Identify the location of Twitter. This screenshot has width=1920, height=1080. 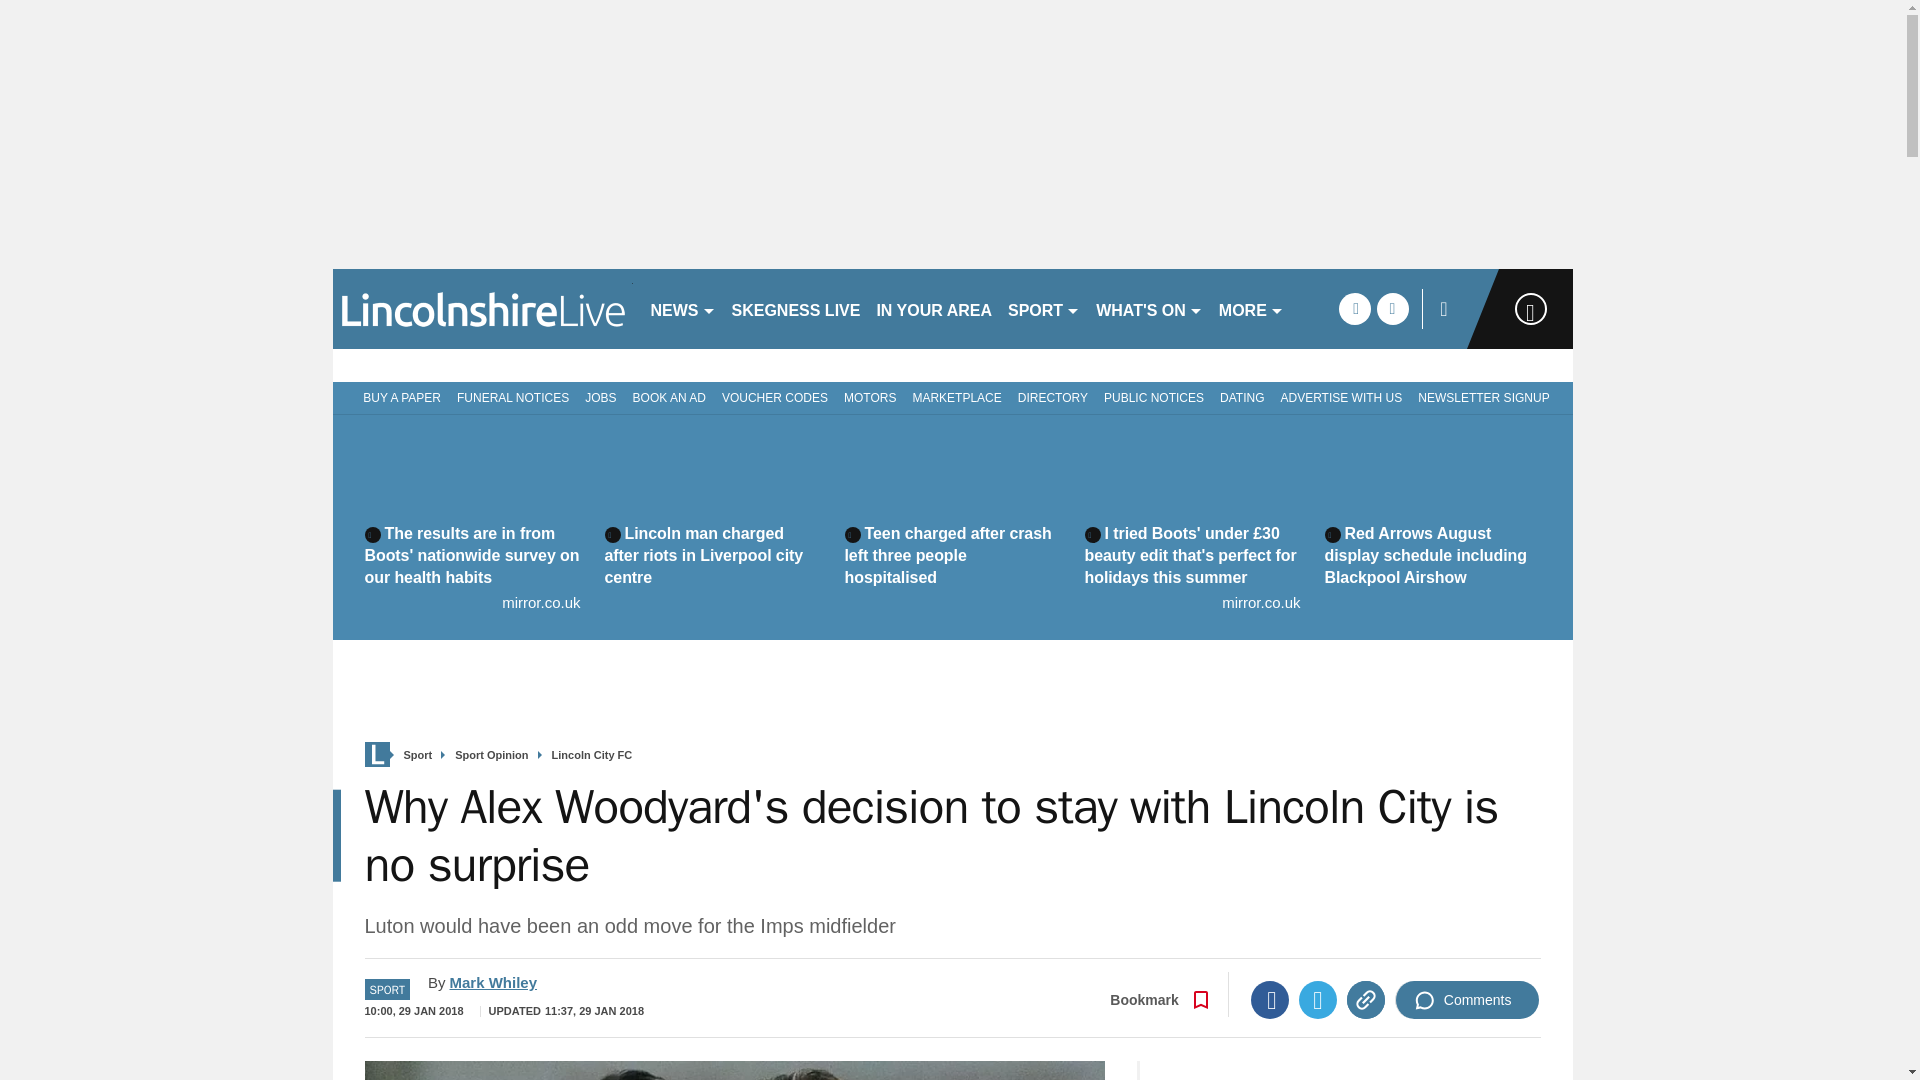
(1318, 1000).